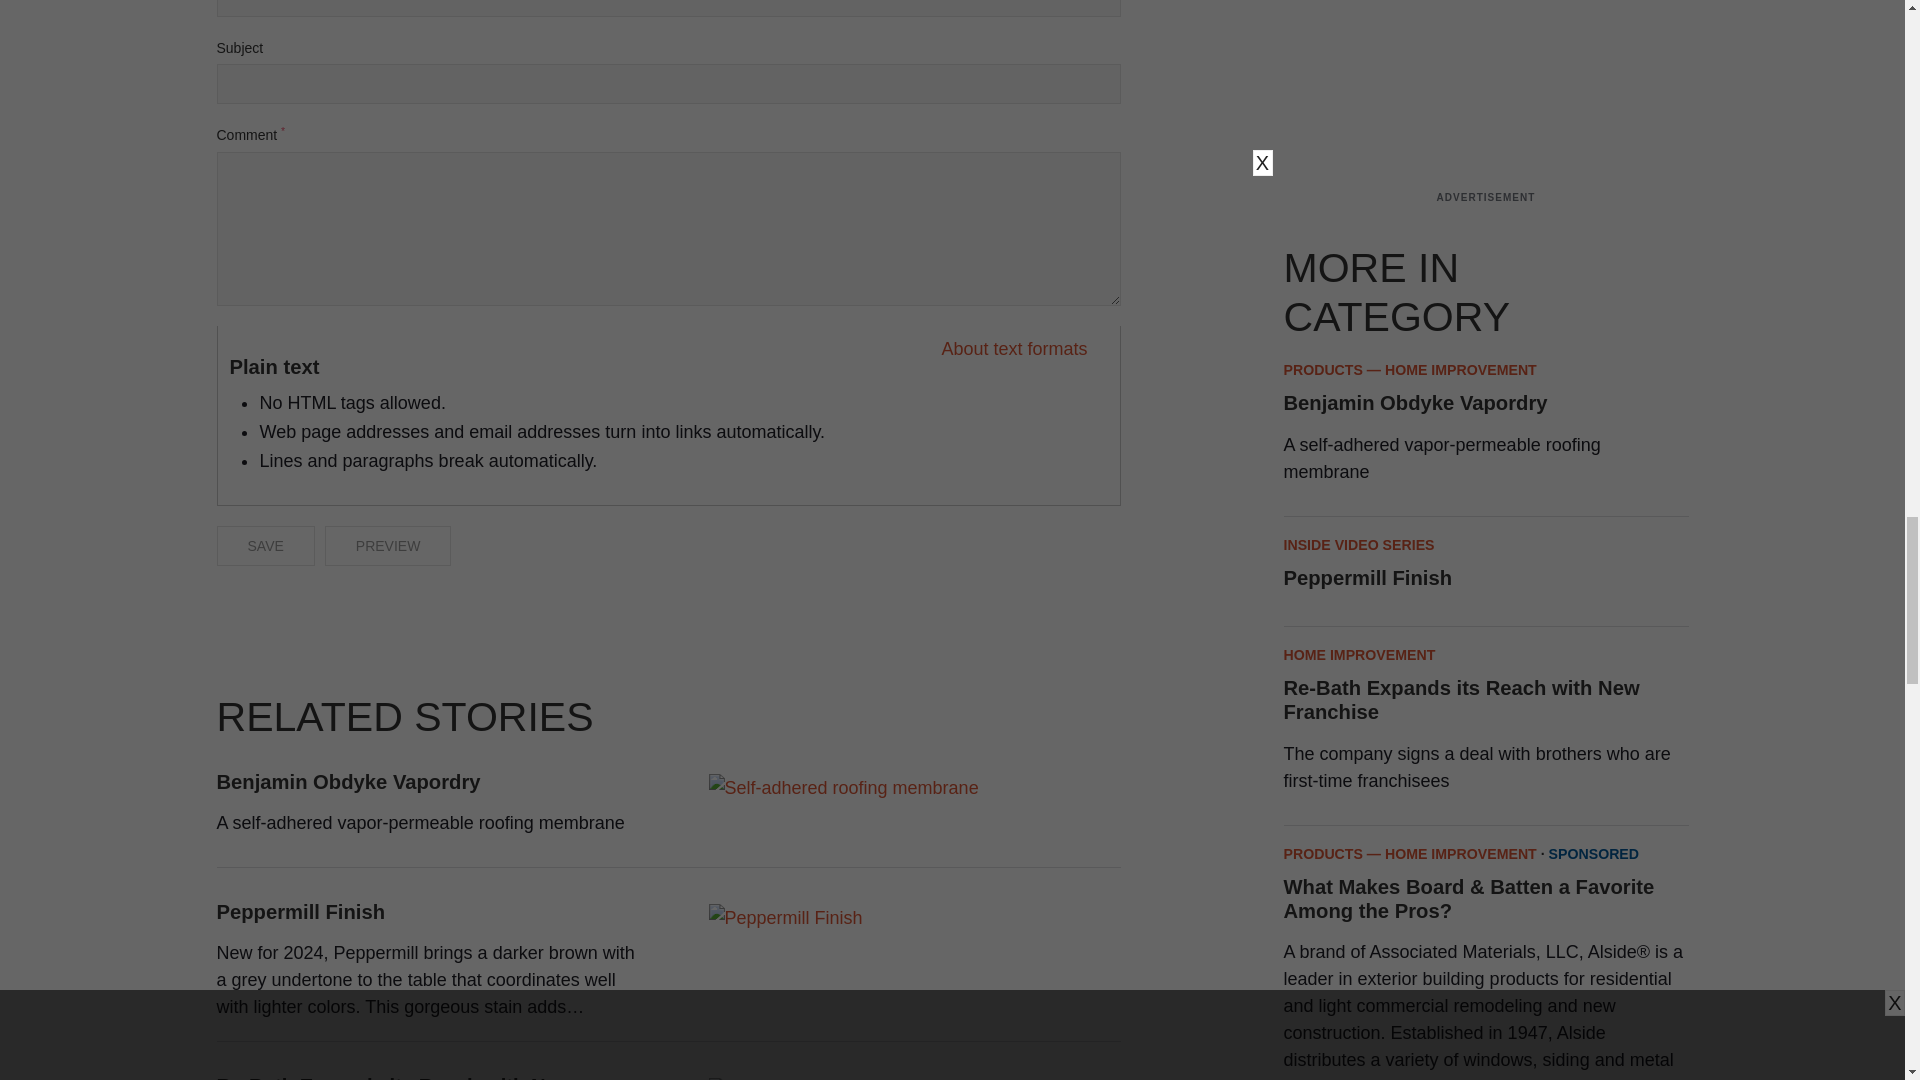 This screenshot has width=1920, height=1080. I want to click on Photo credit: Re-Bath, so click(807, 1070).